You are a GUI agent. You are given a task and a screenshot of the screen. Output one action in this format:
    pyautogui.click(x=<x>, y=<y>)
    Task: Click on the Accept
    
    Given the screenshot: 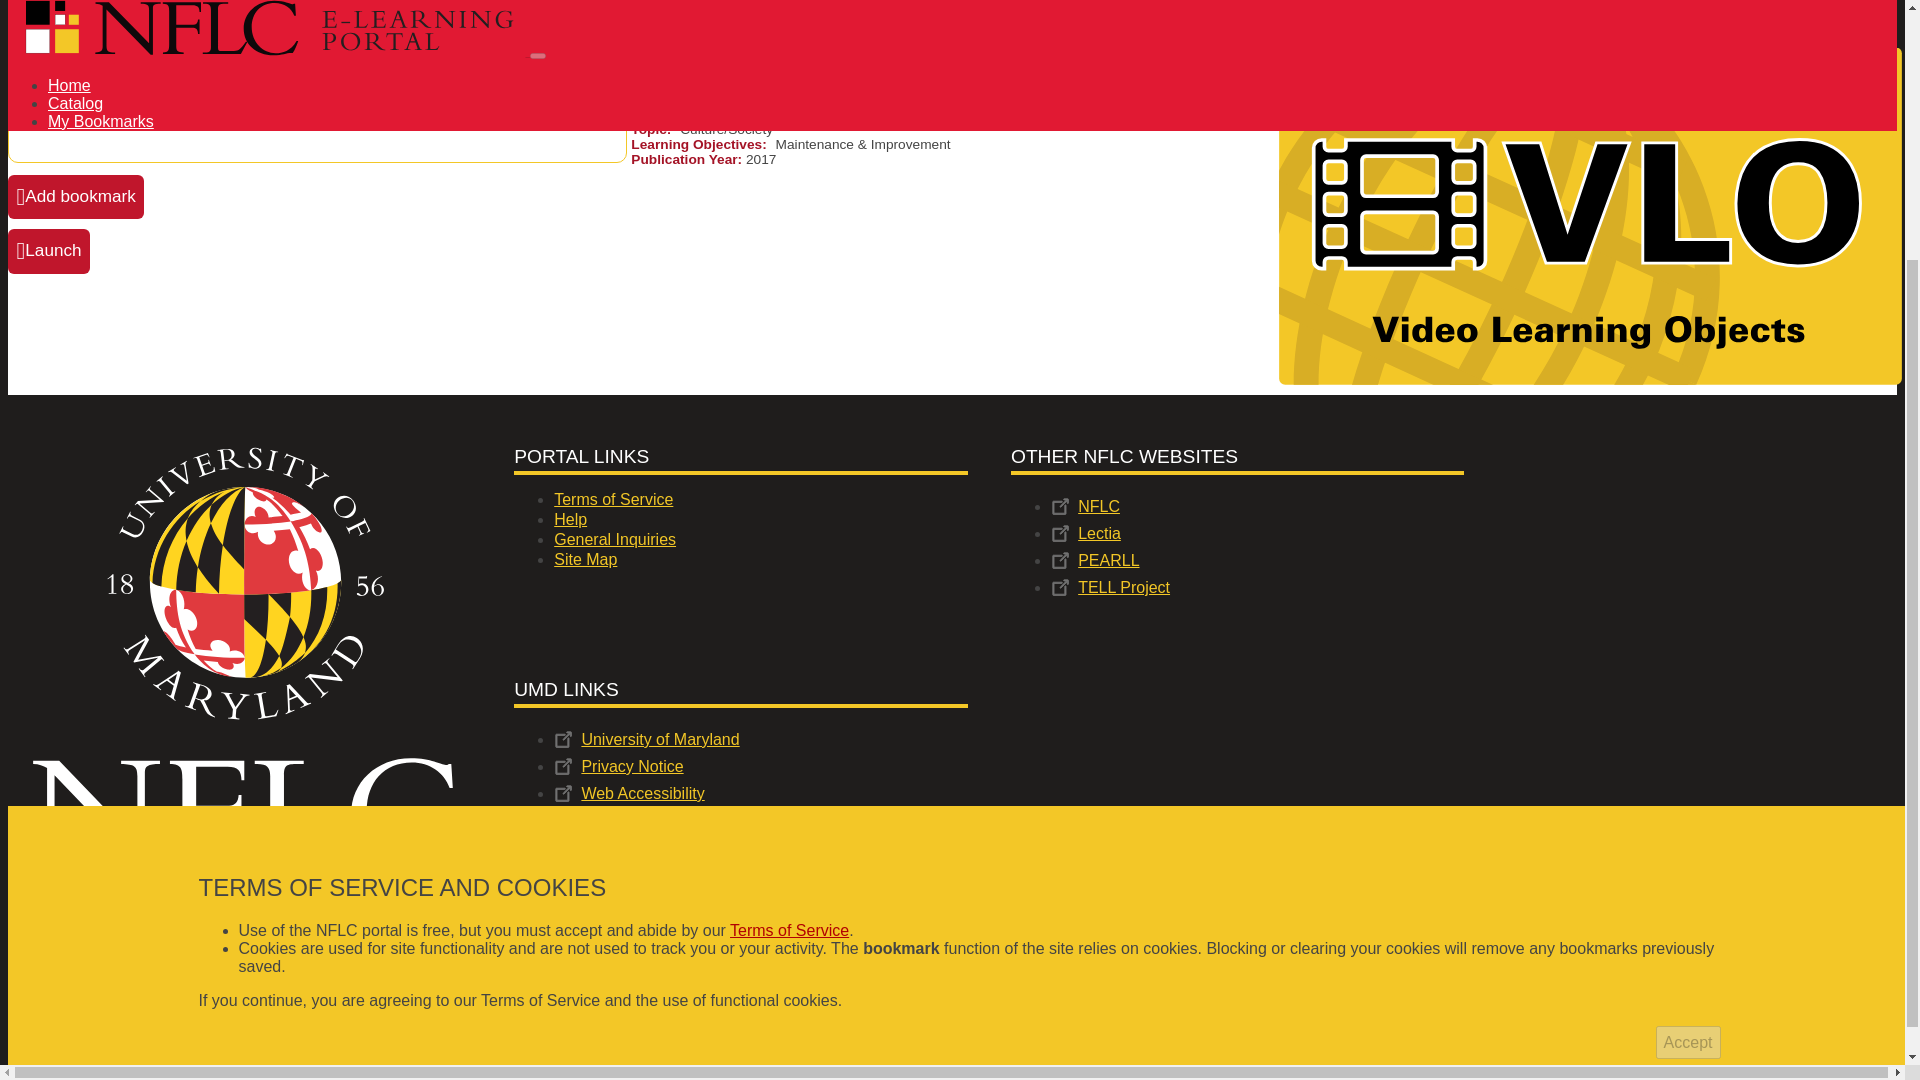 What is the action you would take?
    pyautogui.click(x=1688, y=700)
    